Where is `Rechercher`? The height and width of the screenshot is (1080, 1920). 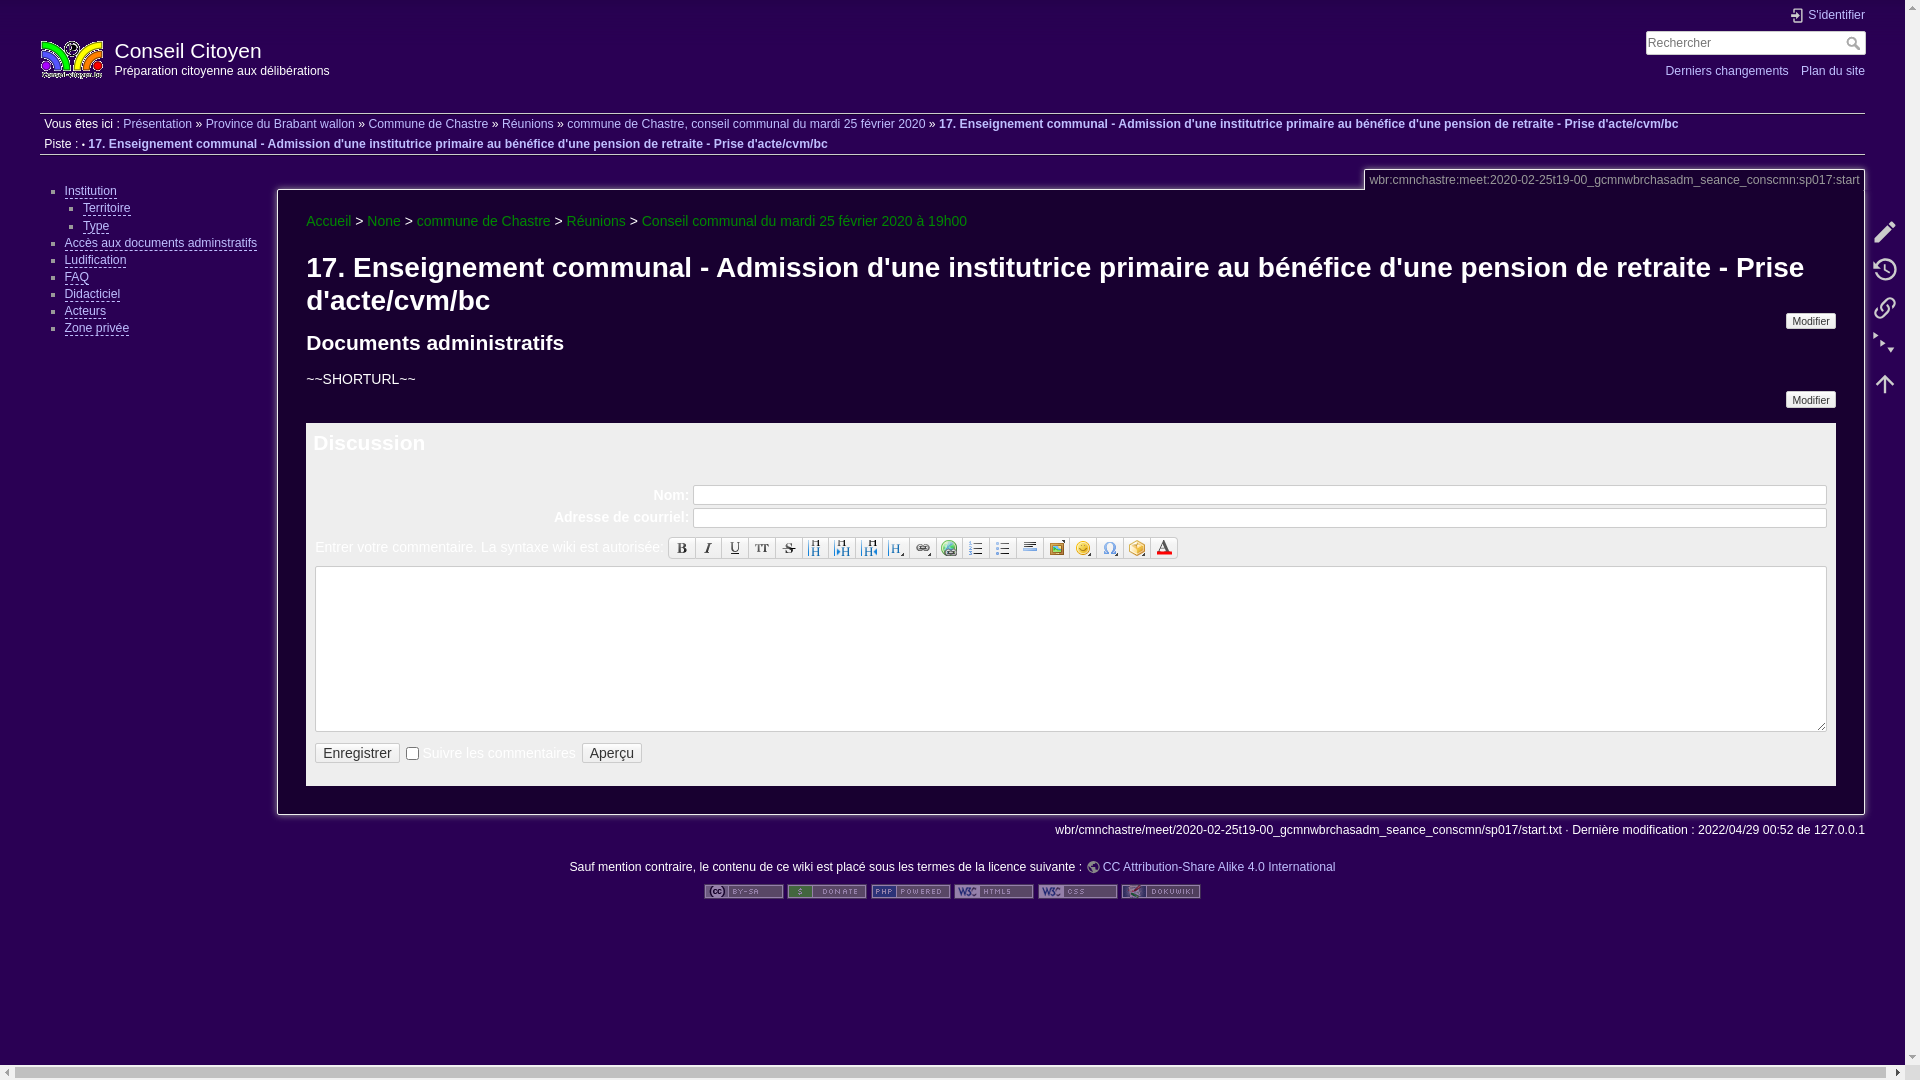 Rechercher is located at coordinates (1856, 43).